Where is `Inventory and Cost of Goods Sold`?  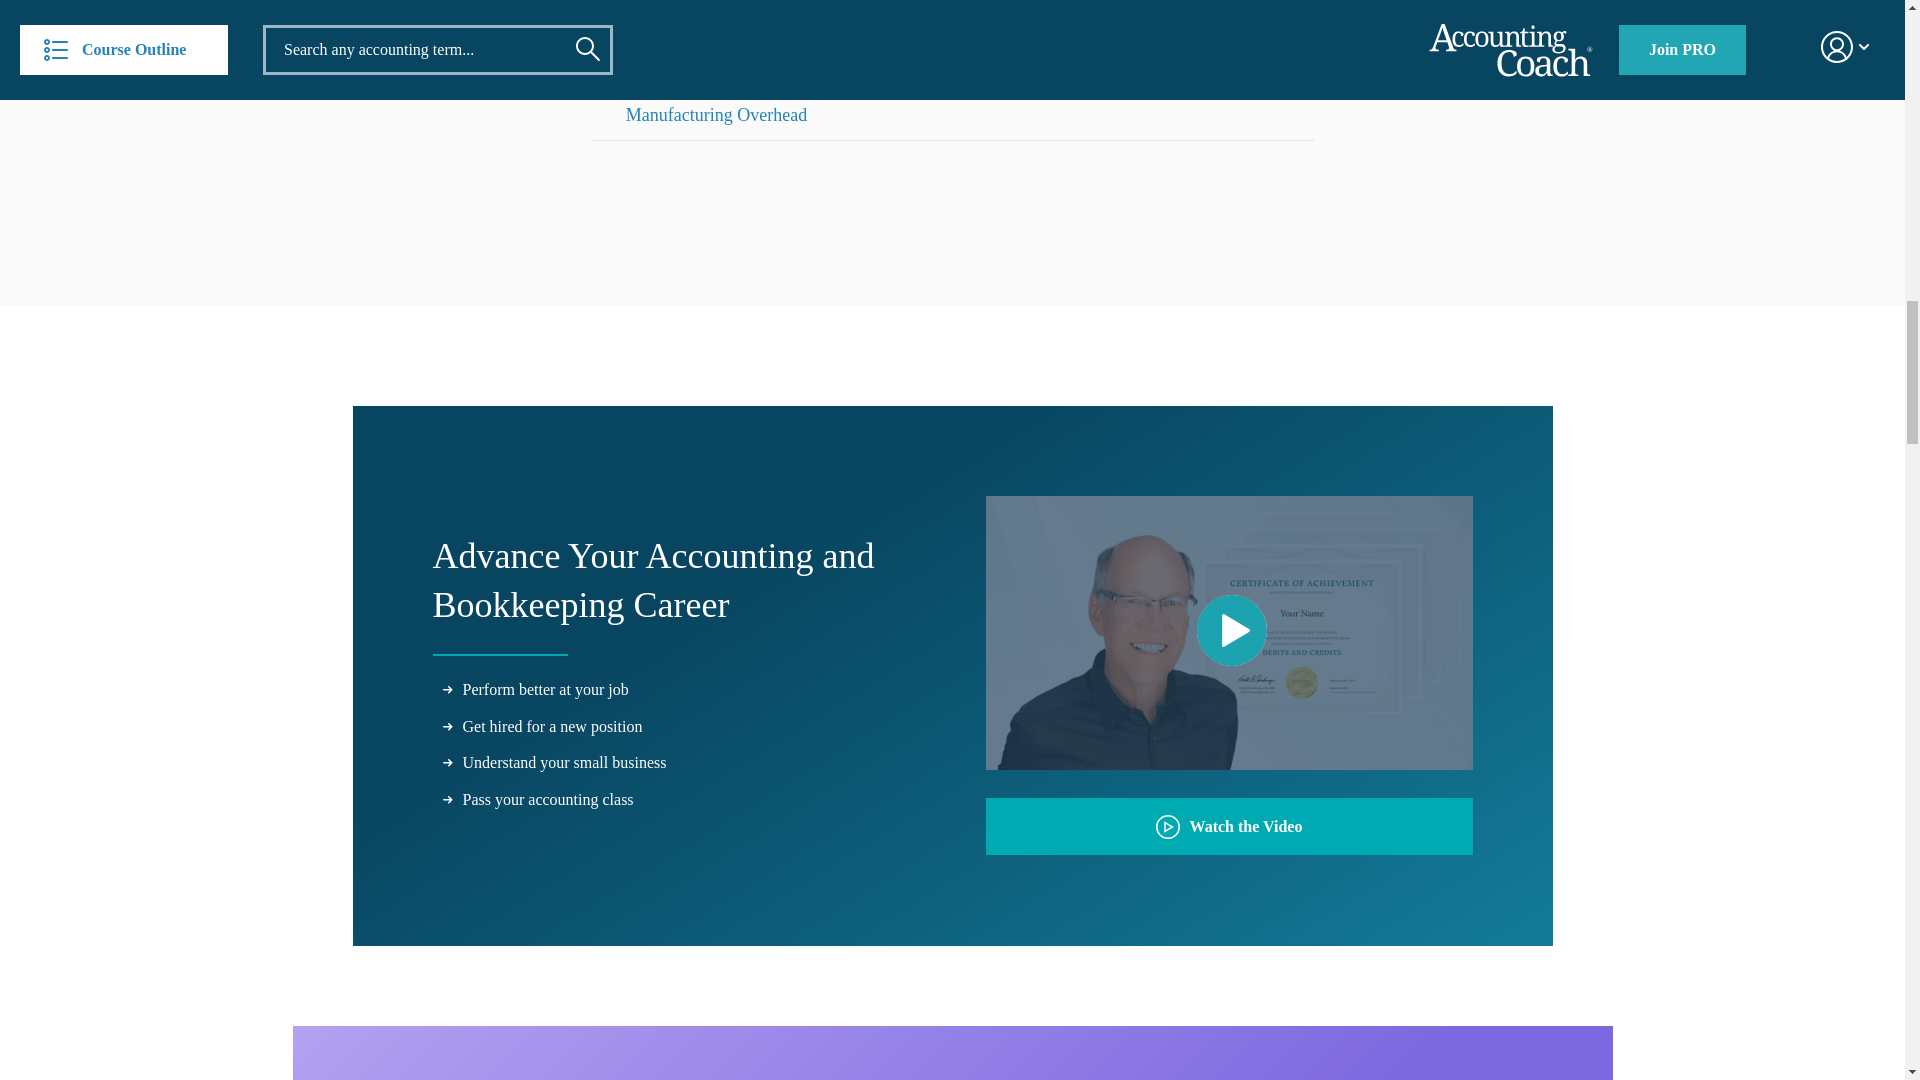 Inventory and Cost of Goods Sold is located at coordinates (749, 63).